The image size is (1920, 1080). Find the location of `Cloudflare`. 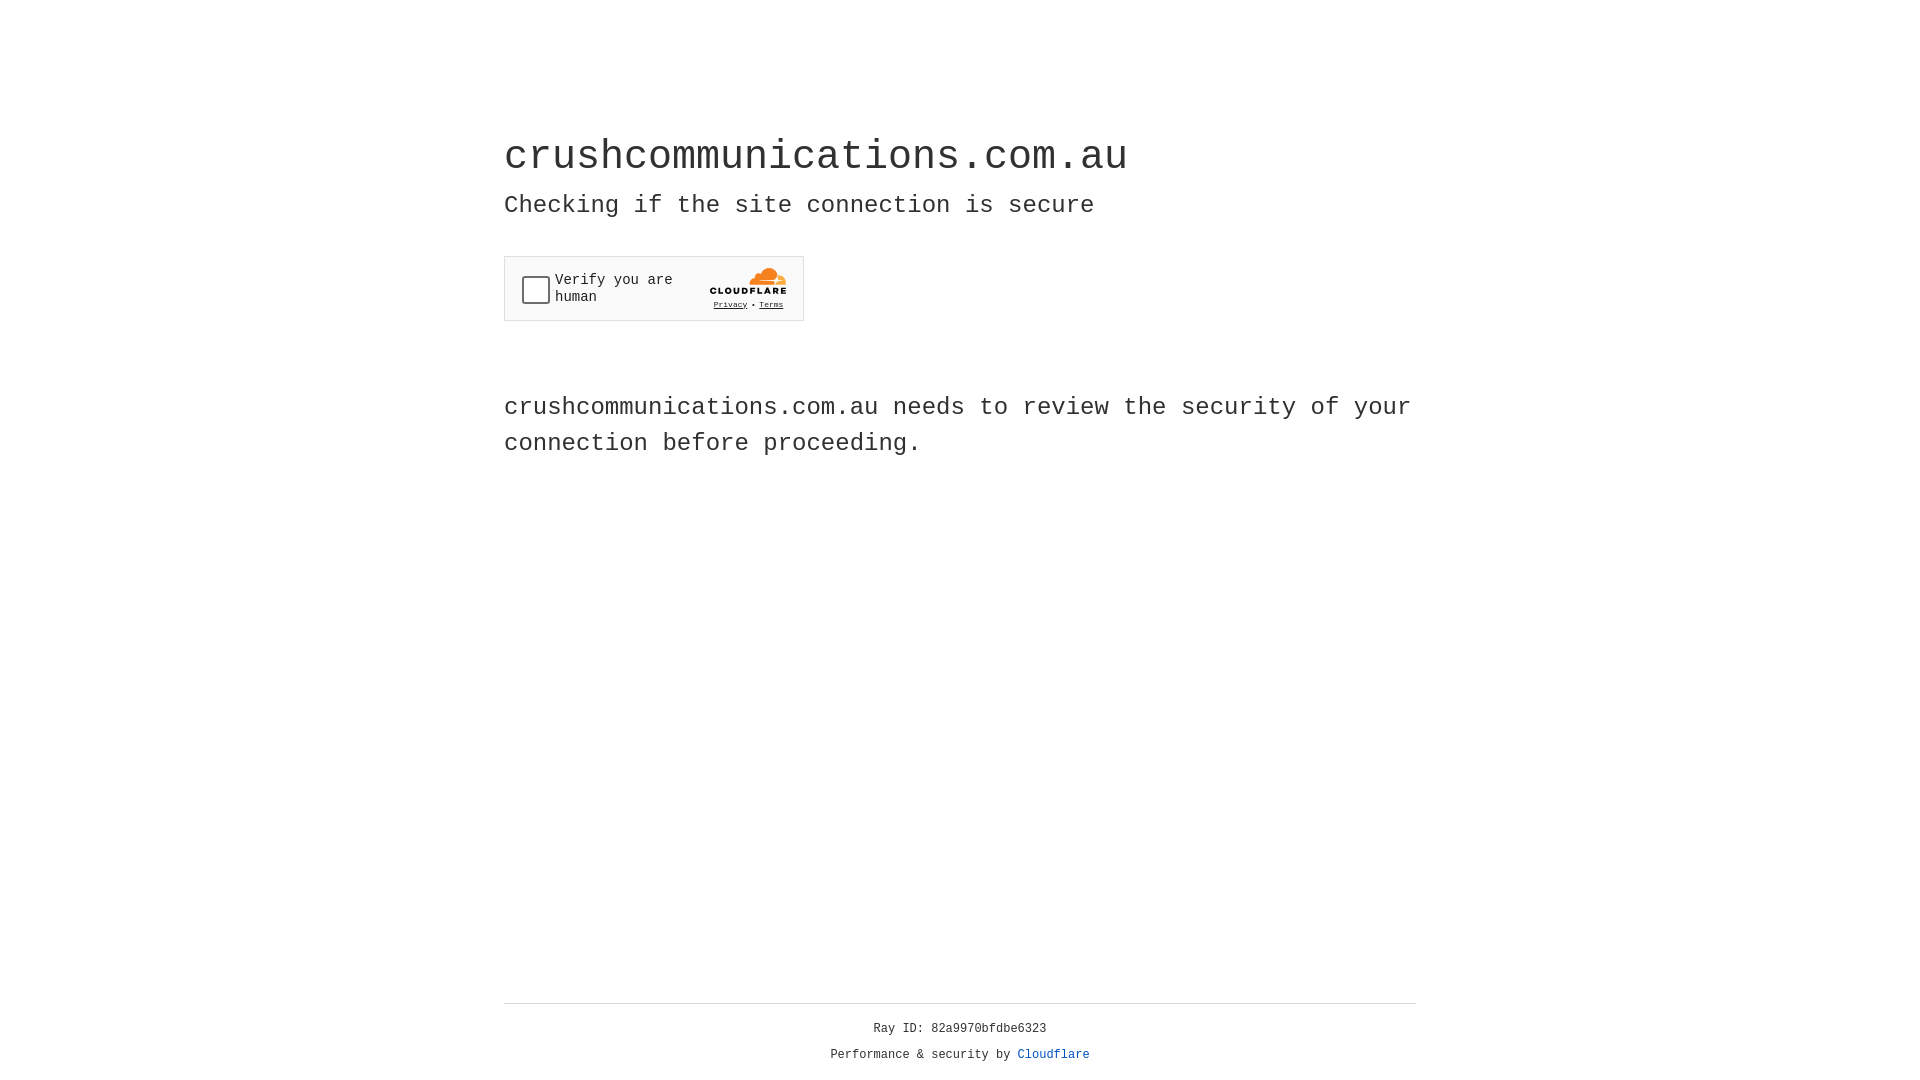

Cloudflare is located at coordinates (1054, 1055).